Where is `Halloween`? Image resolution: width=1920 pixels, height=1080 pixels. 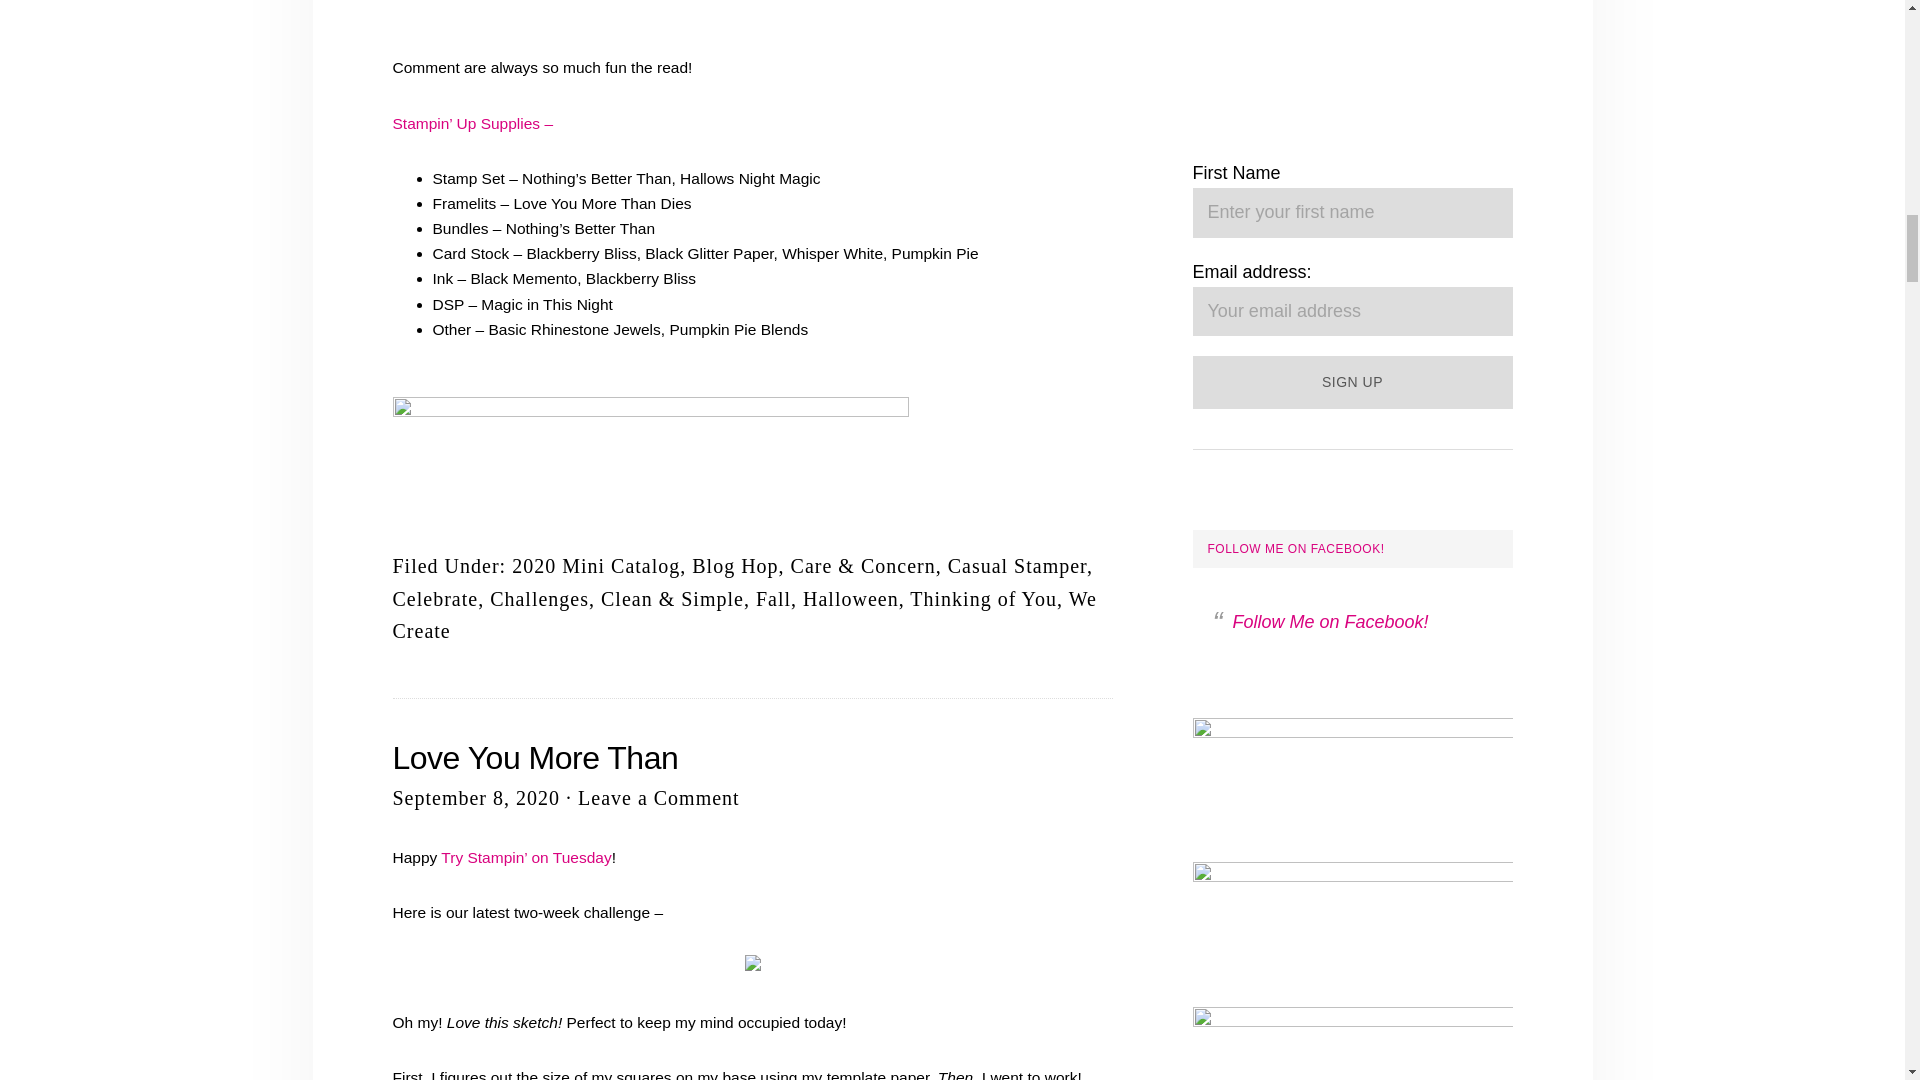 Halloween is located at coordinates (850, 598).